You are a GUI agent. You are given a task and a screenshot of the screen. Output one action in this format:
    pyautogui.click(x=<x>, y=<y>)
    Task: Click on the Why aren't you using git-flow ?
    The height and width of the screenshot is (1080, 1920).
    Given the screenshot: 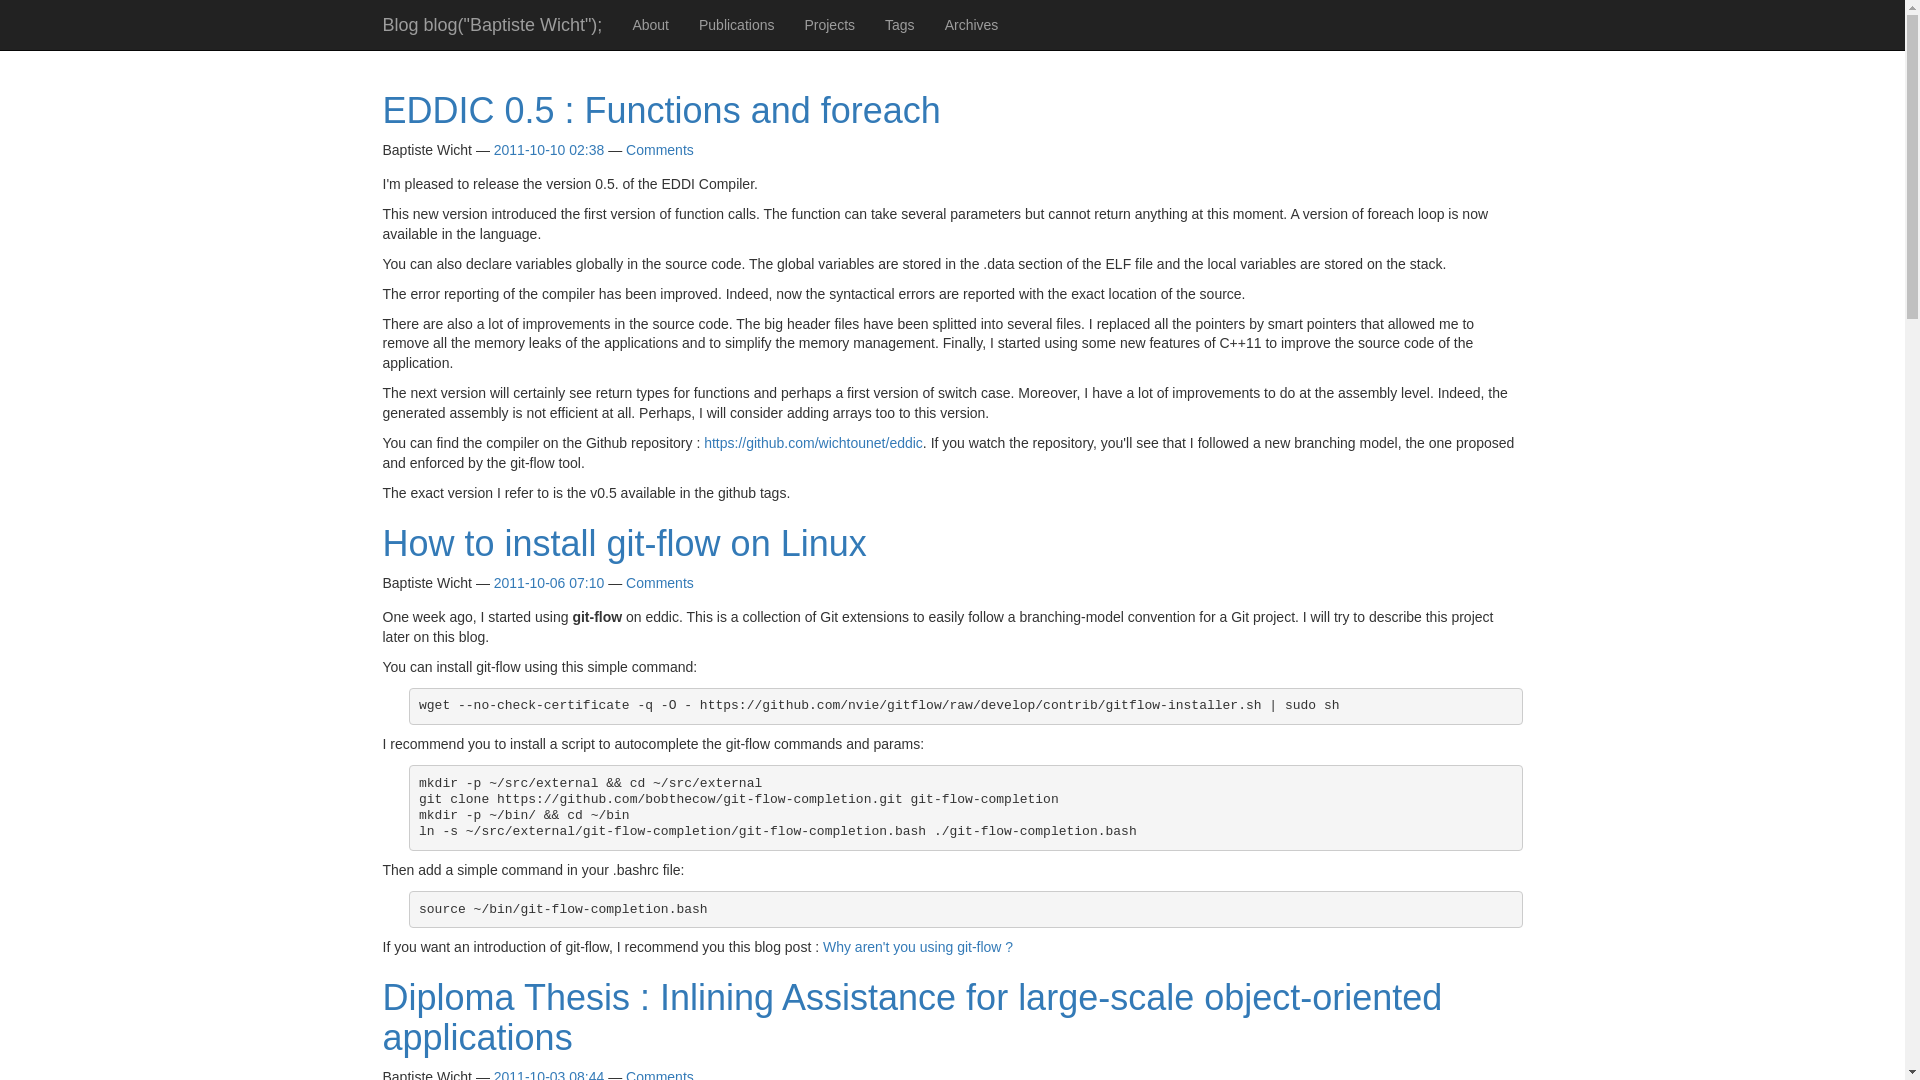 What is the action you would take?
    pyautogui.click(x=918, y=946)
    